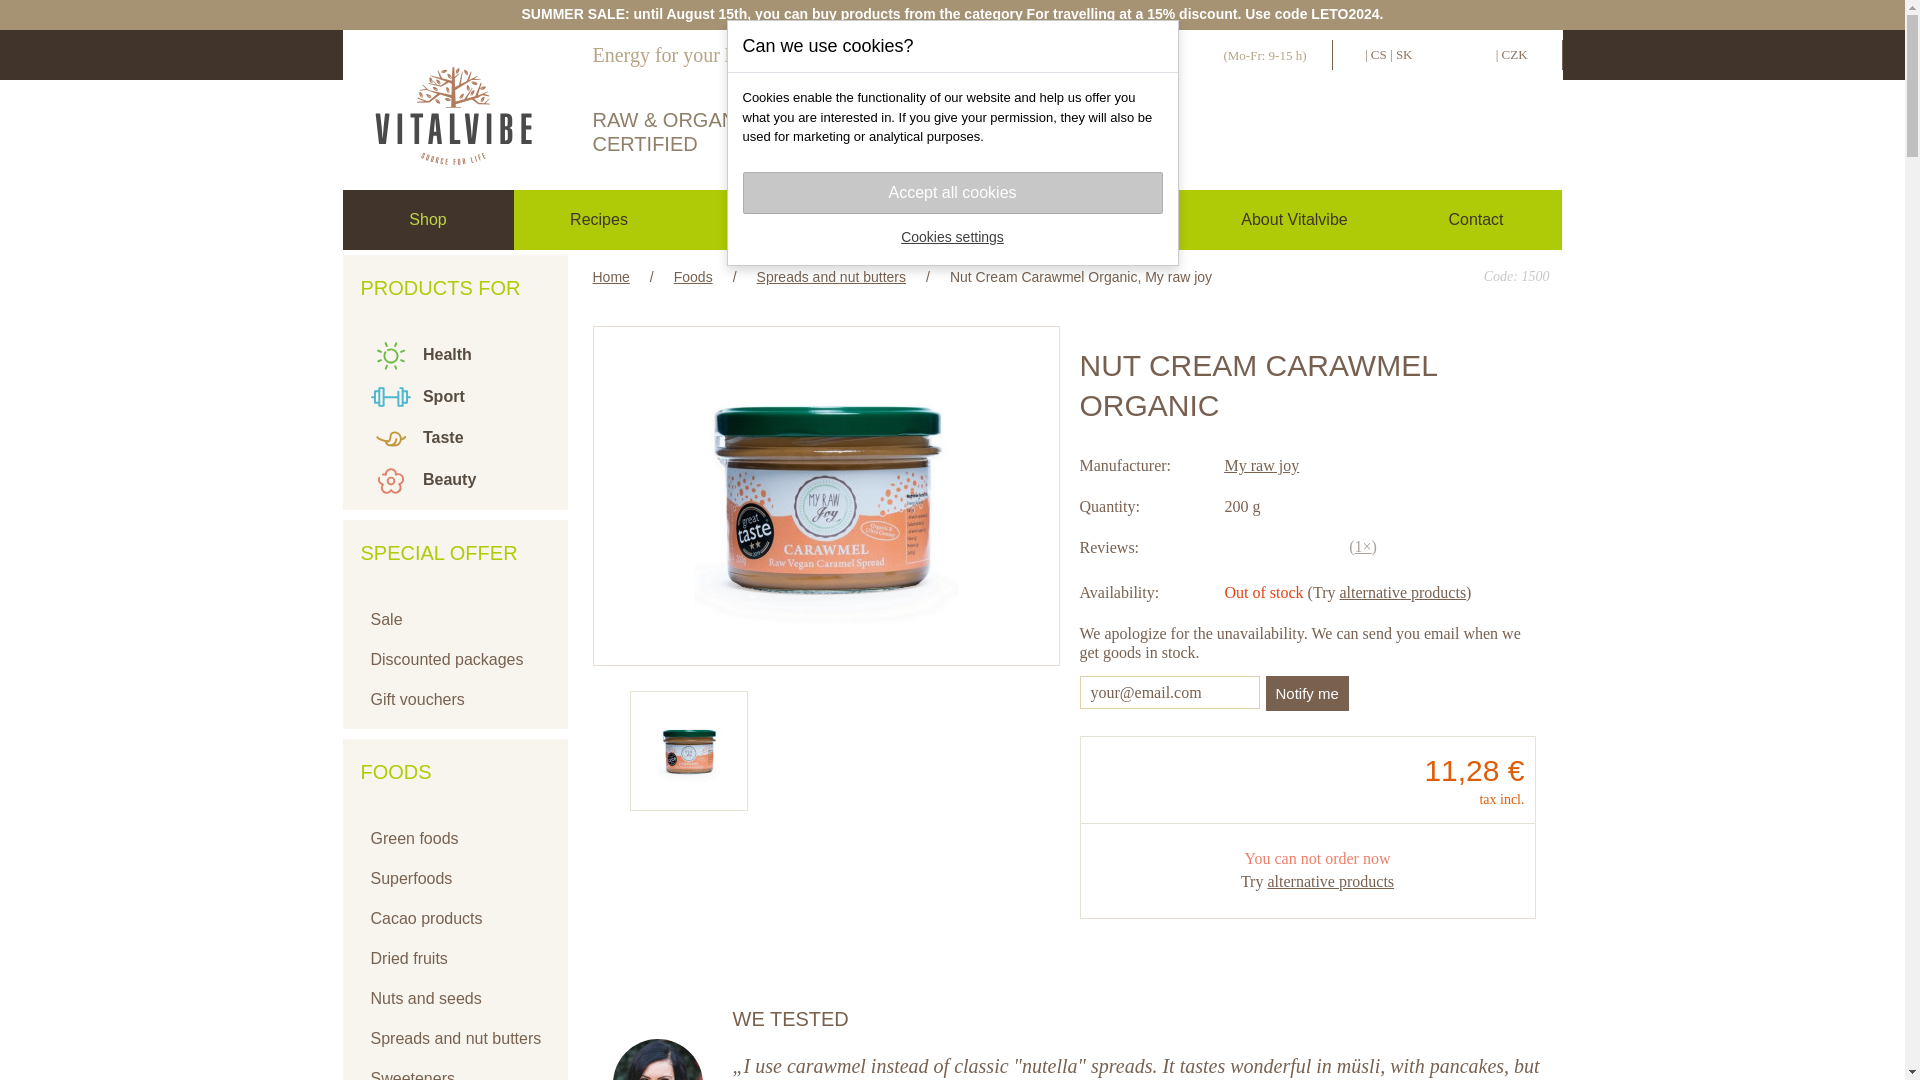 Image resolution: width=1920 pixels, height=1080 pixels. I want to click on EUR, so click(1478, 54).